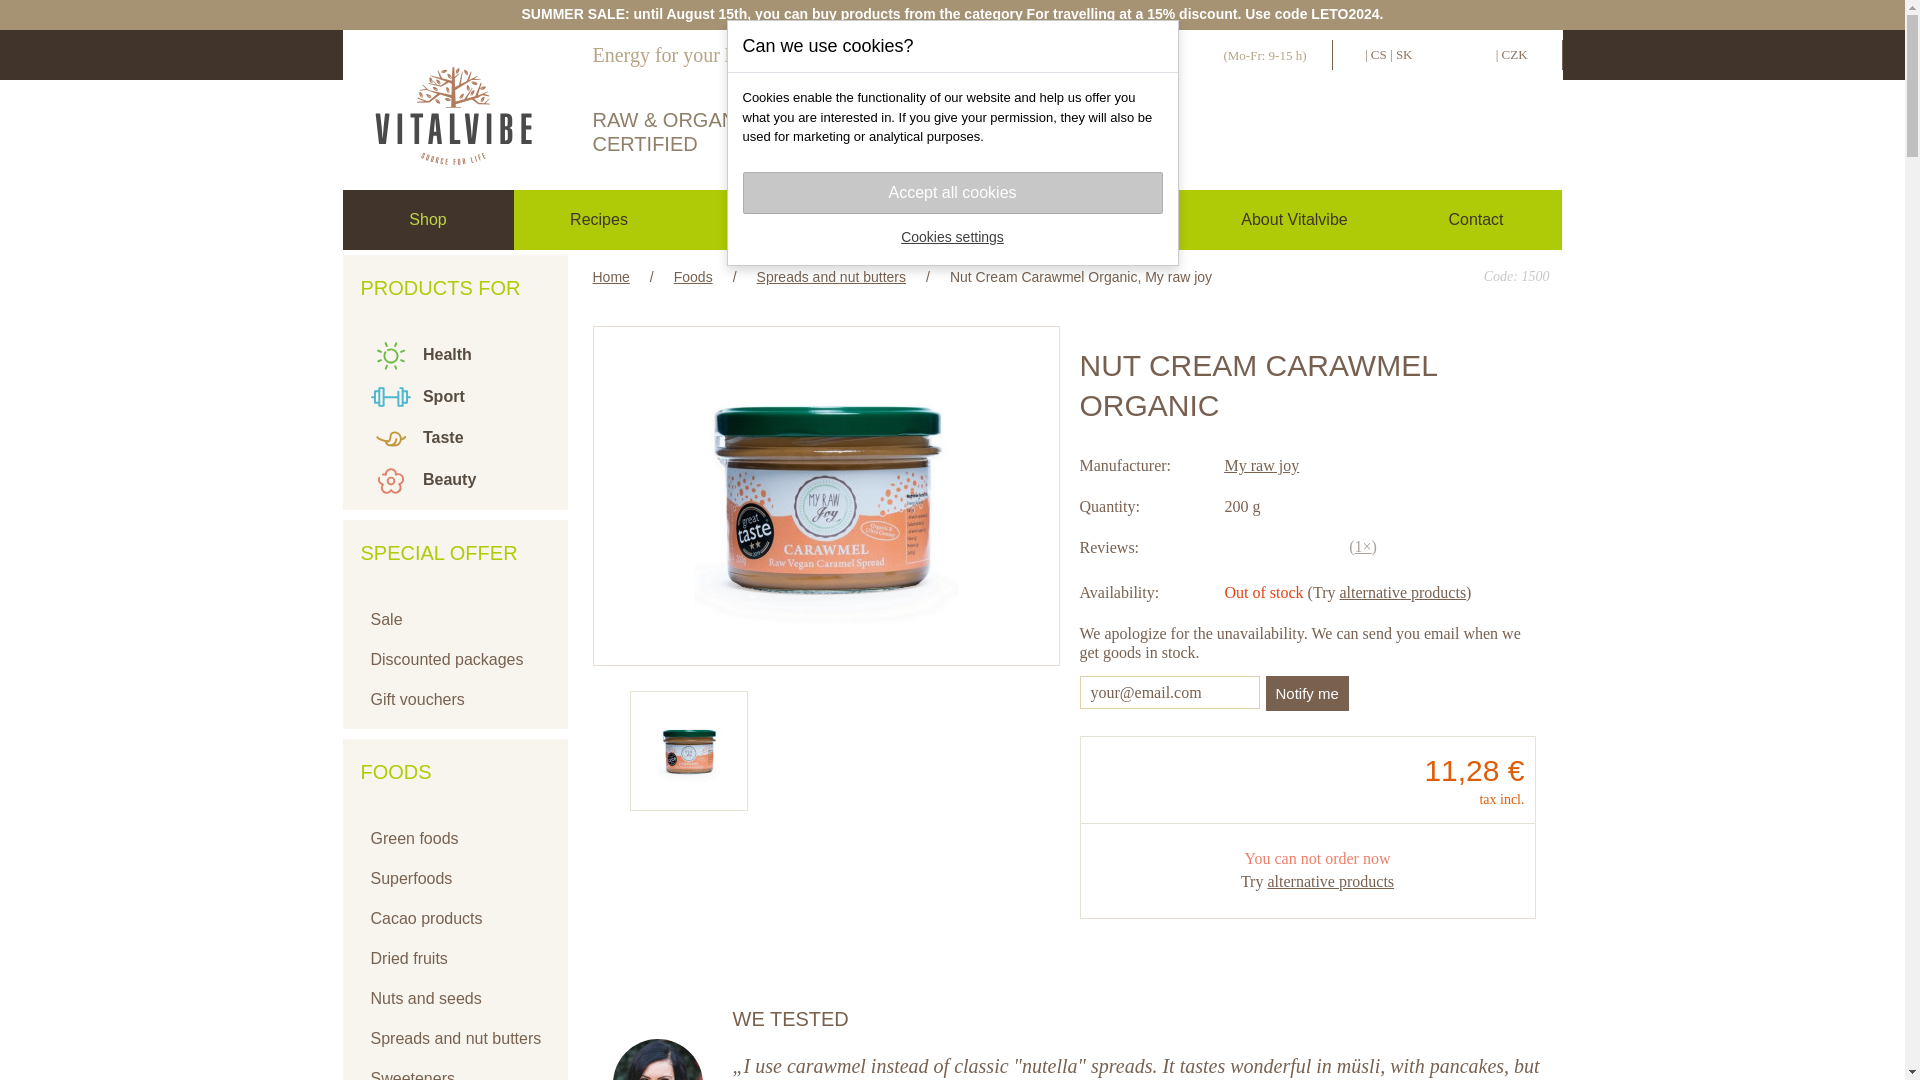 Image resolution: width=1920 pixels, height=1080 pixels. I want to click on EUR, so click(1478, 54).